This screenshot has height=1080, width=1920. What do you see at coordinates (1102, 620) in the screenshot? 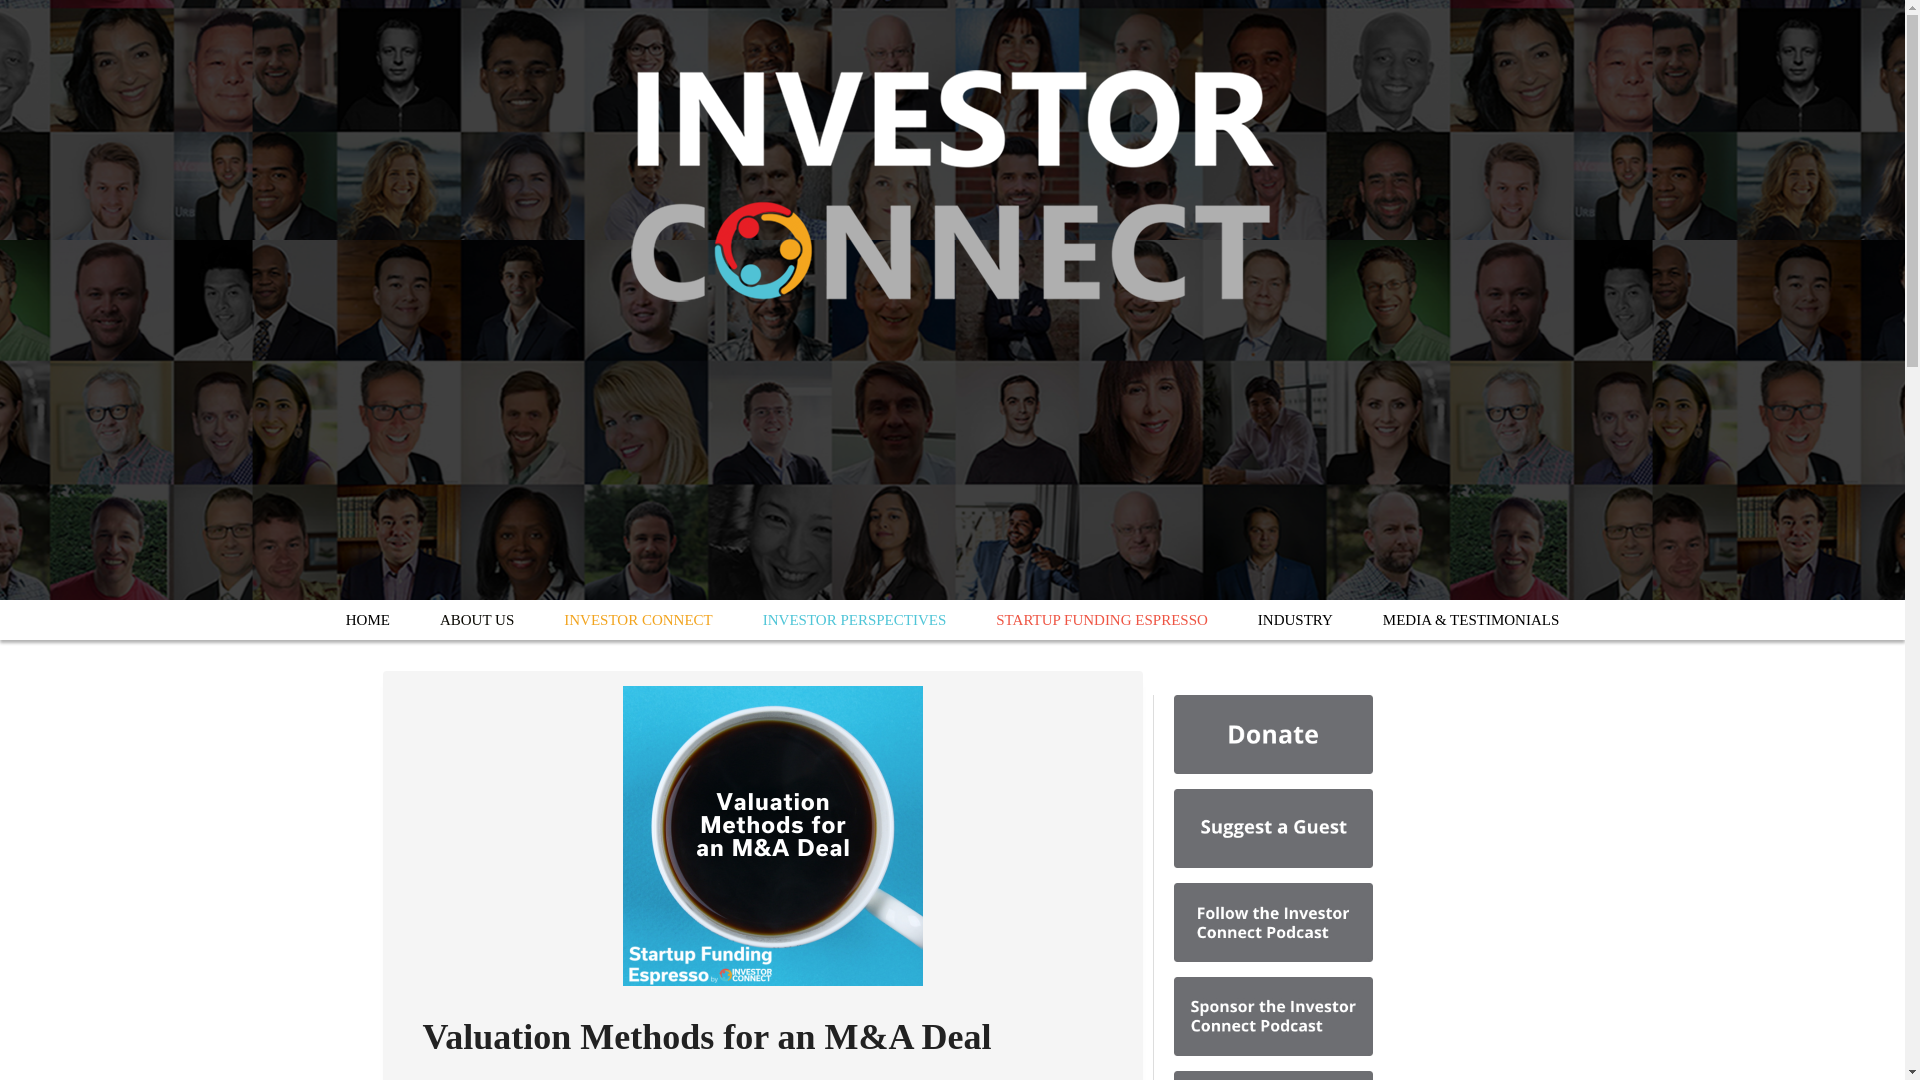
I see `STARTUP FUNDING ESPRESSO` at bounding box center [1102, 620].